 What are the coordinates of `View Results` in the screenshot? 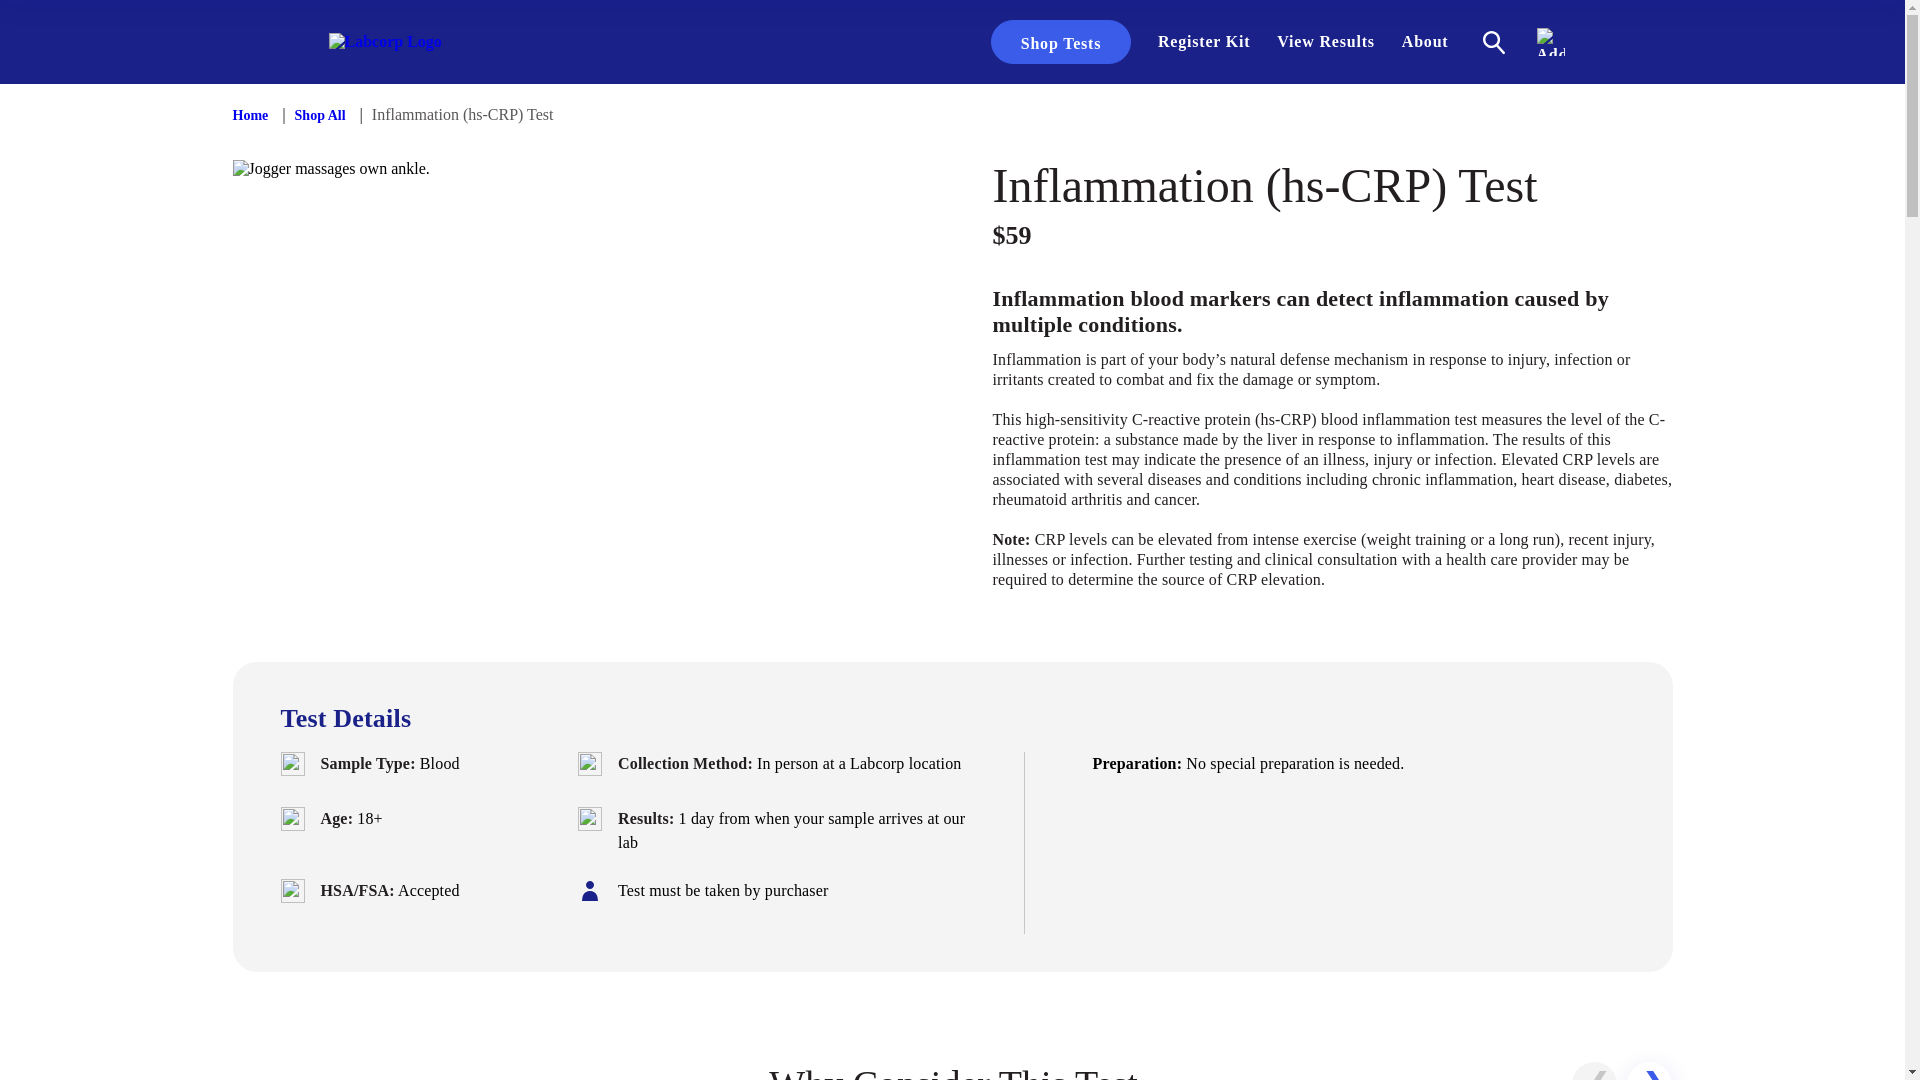 It's located at (1326, 42).